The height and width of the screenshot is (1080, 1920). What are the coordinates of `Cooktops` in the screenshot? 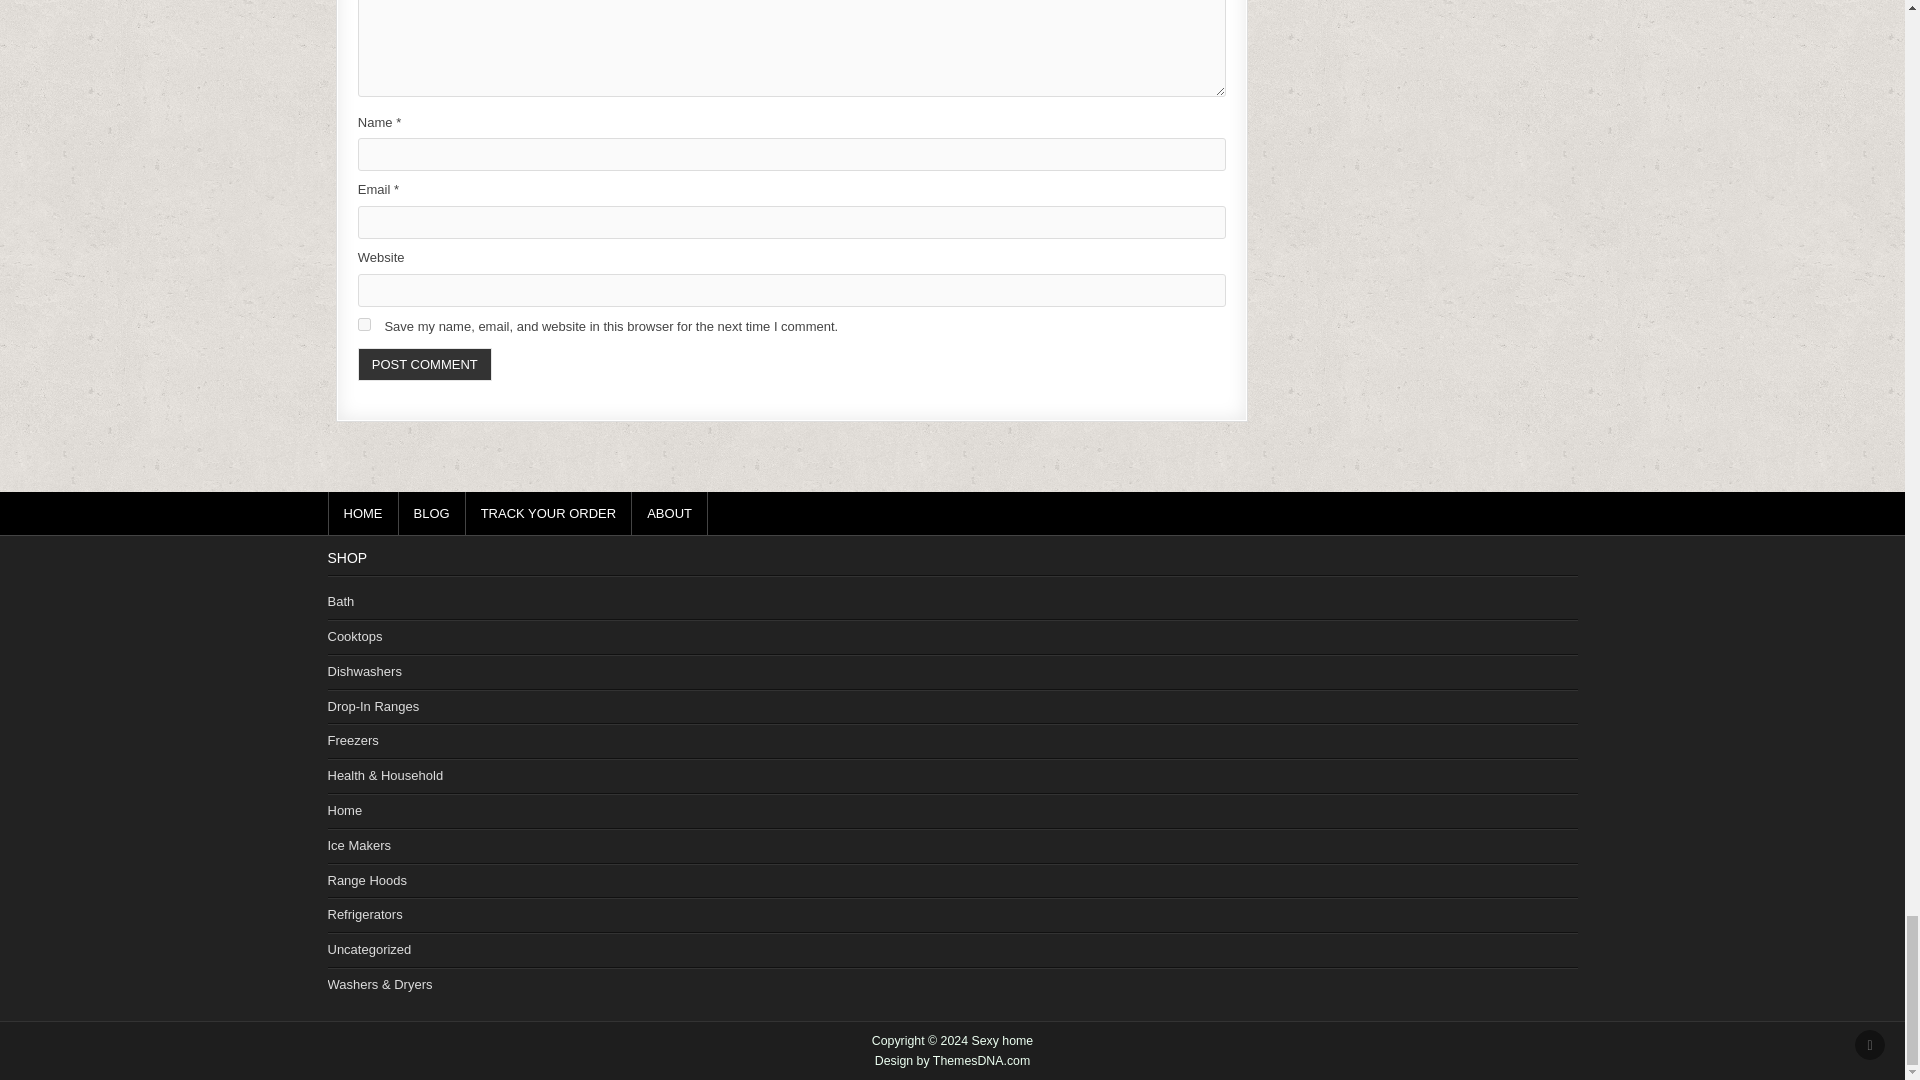 It's located at (355, 636).